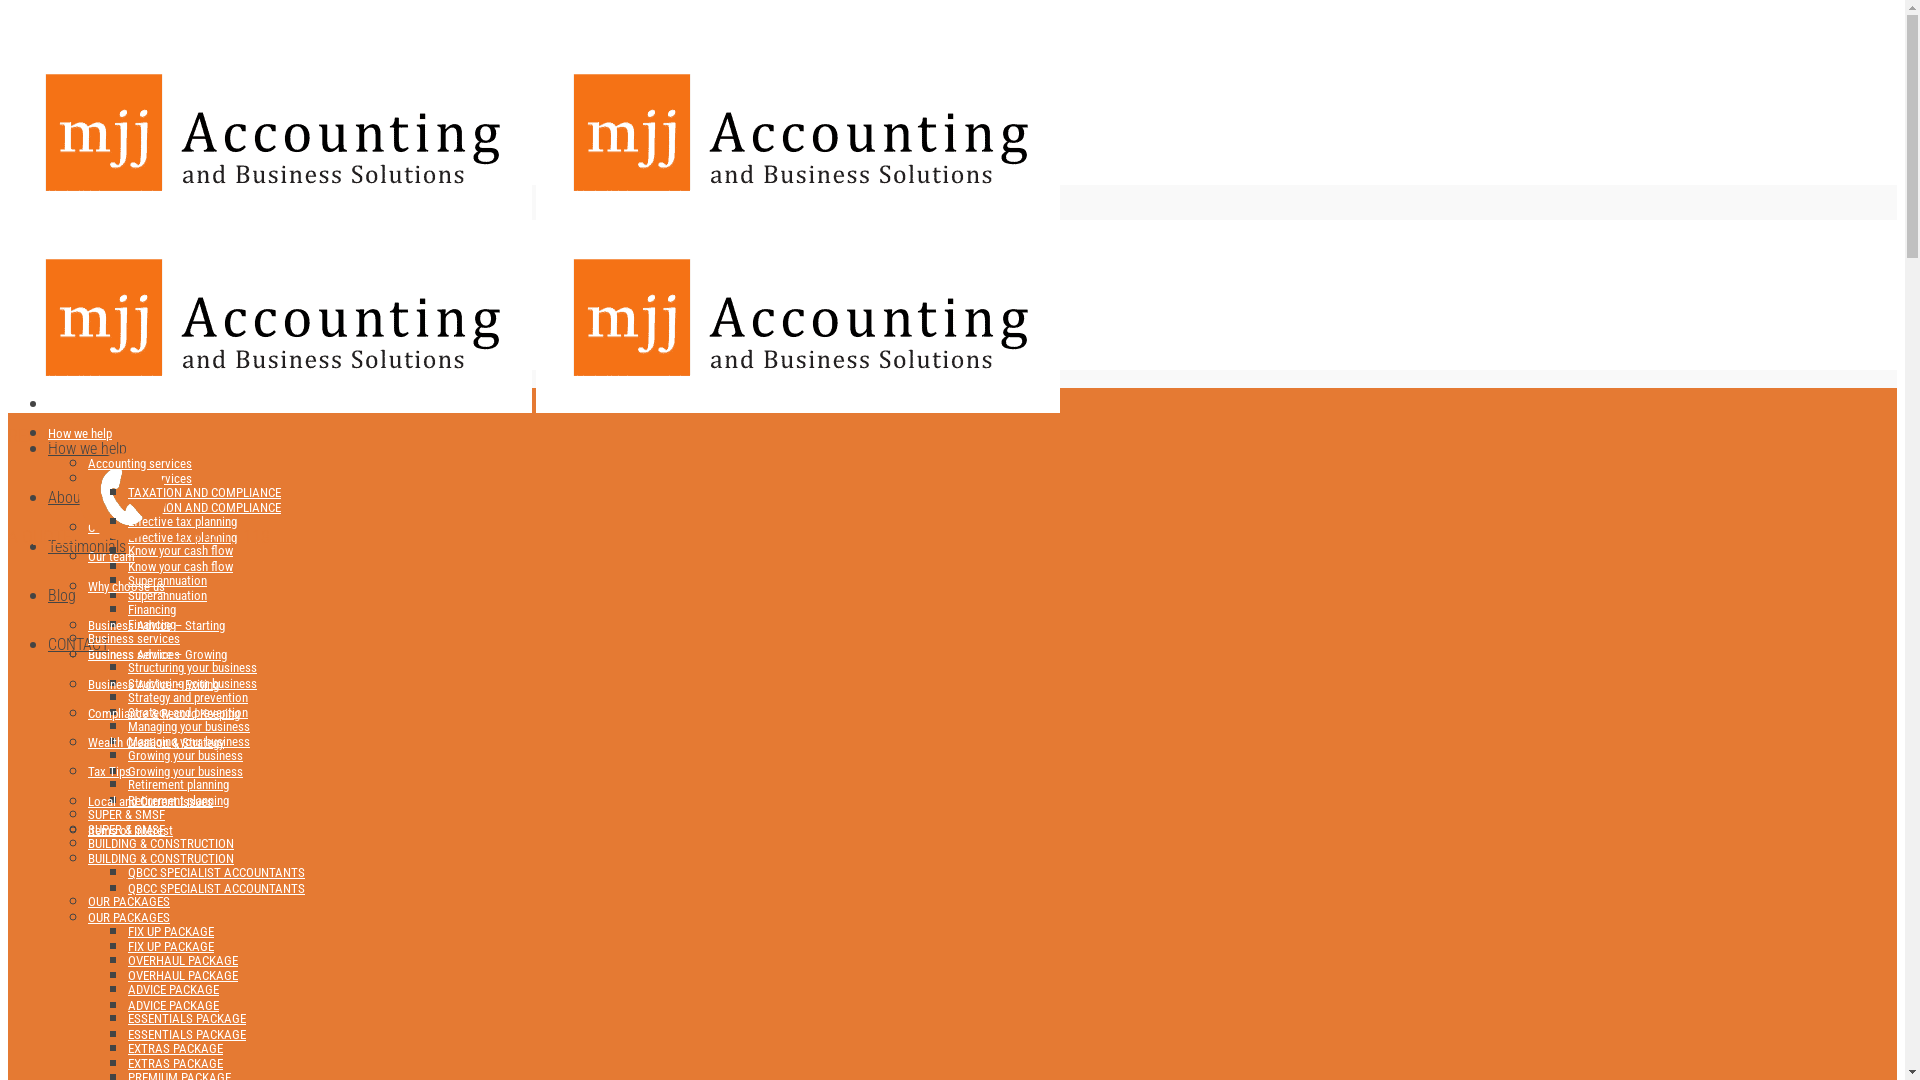 The image size is (1920, 1080). Describe the element at coordinates (189, 742) in the screenshot. I see `Managing your business` at that location.